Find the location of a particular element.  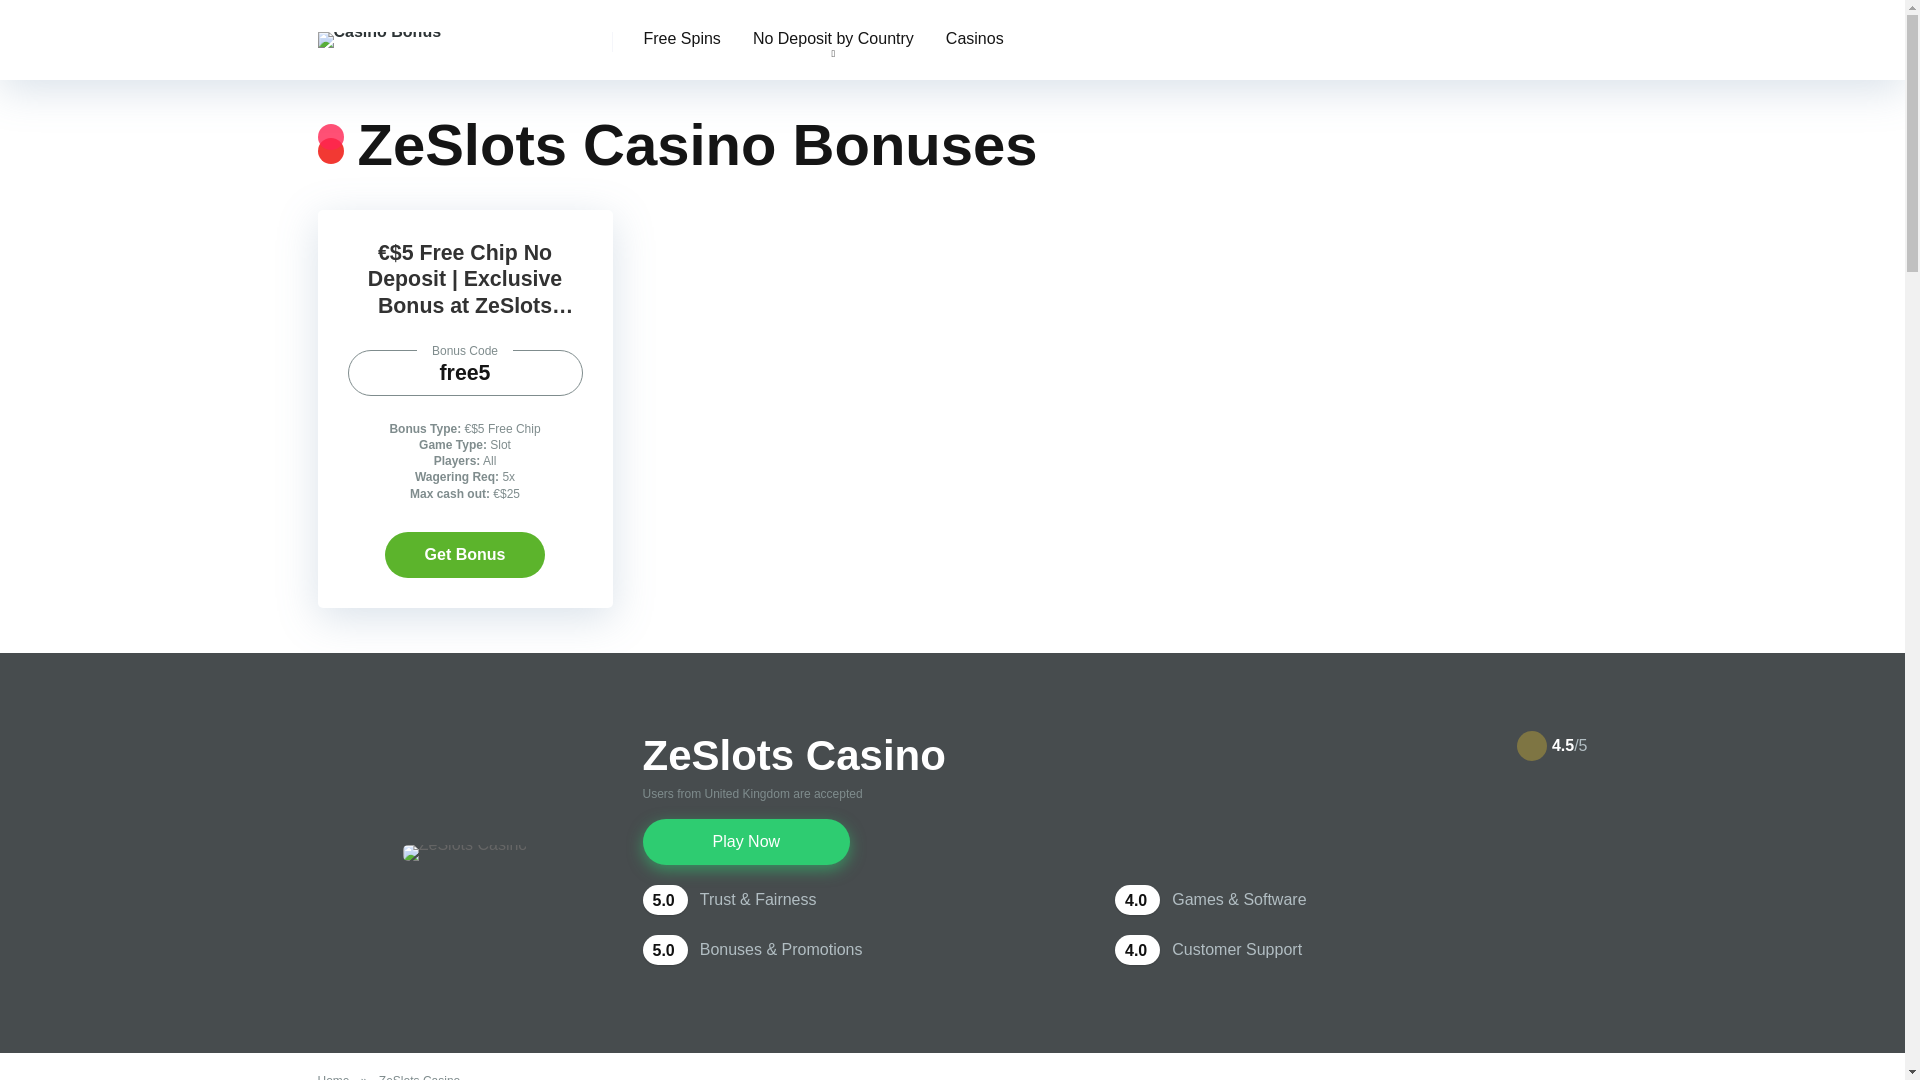

Free Spins is located at coordinates (682, 40).